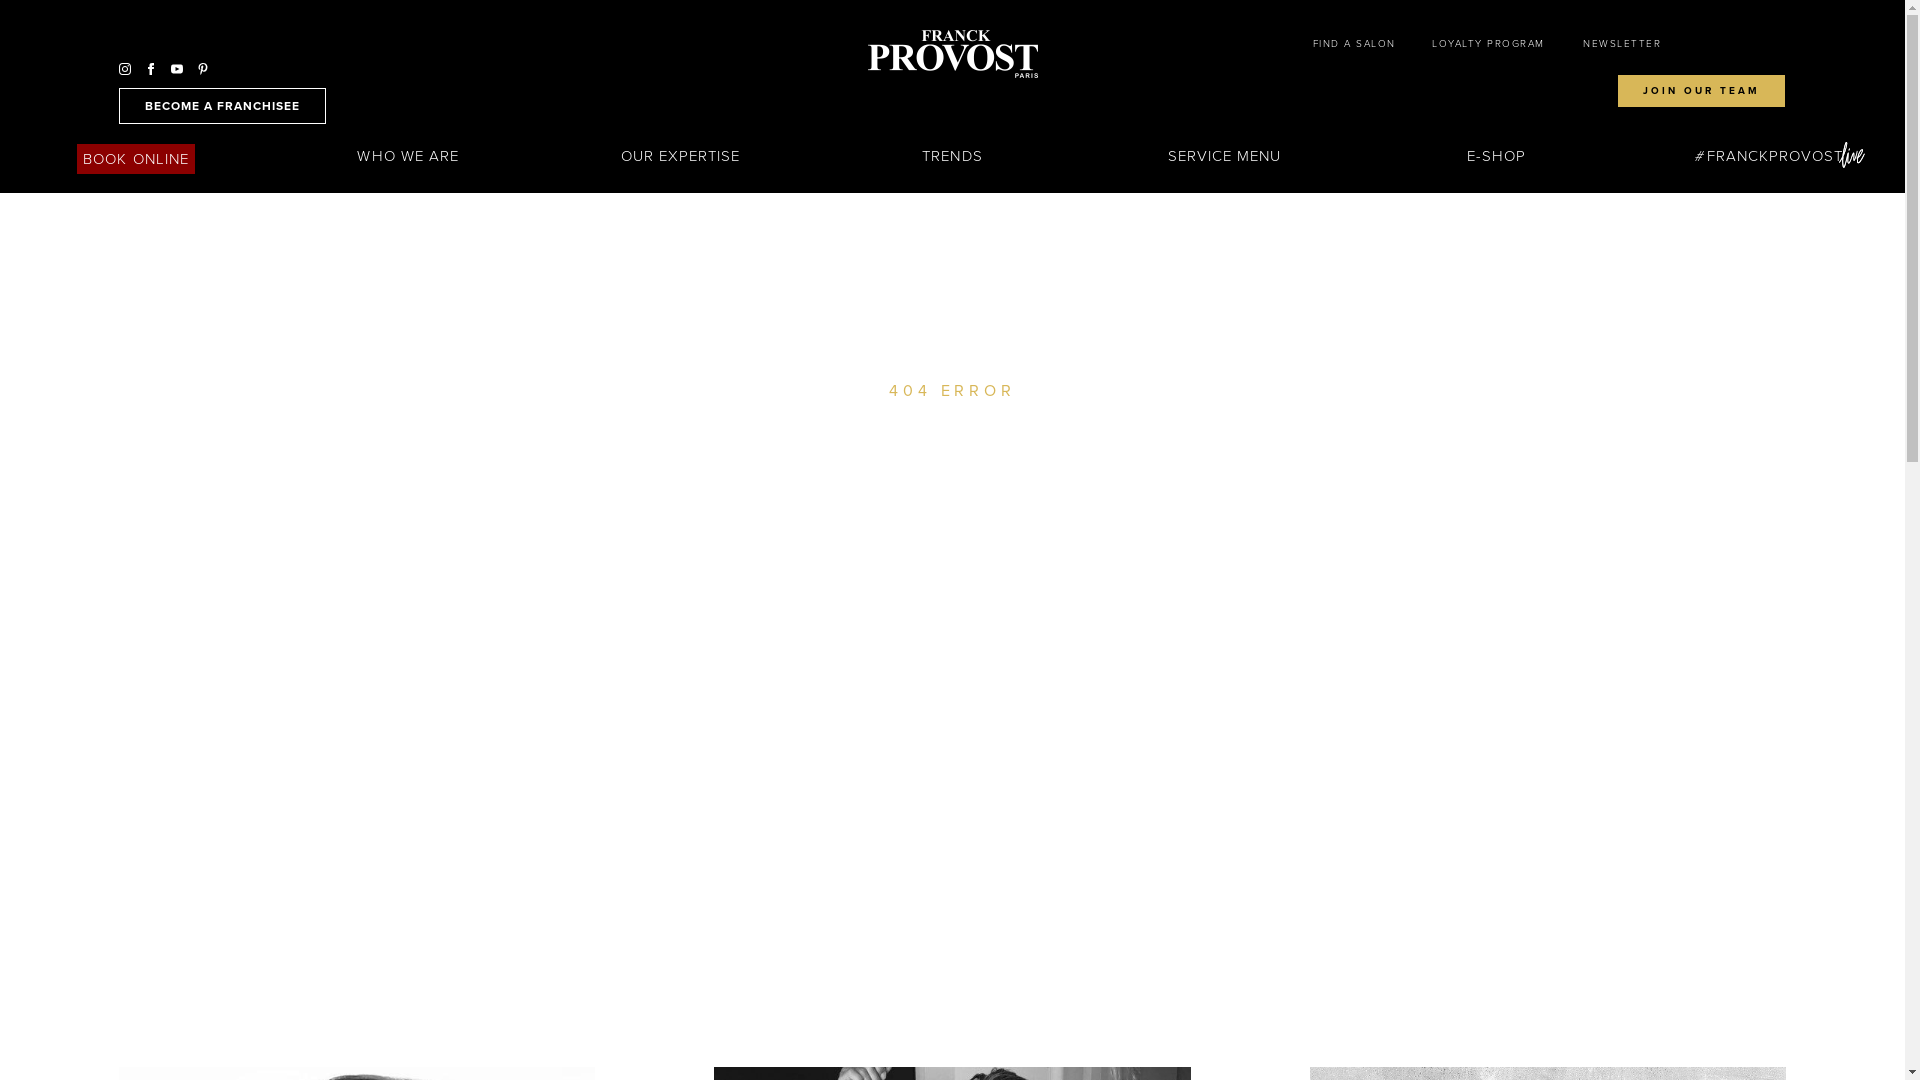 The height and width of the screenshot is (1080, 1920). I want to click on LOYALTY PROGRAM, so click(1488, 44).